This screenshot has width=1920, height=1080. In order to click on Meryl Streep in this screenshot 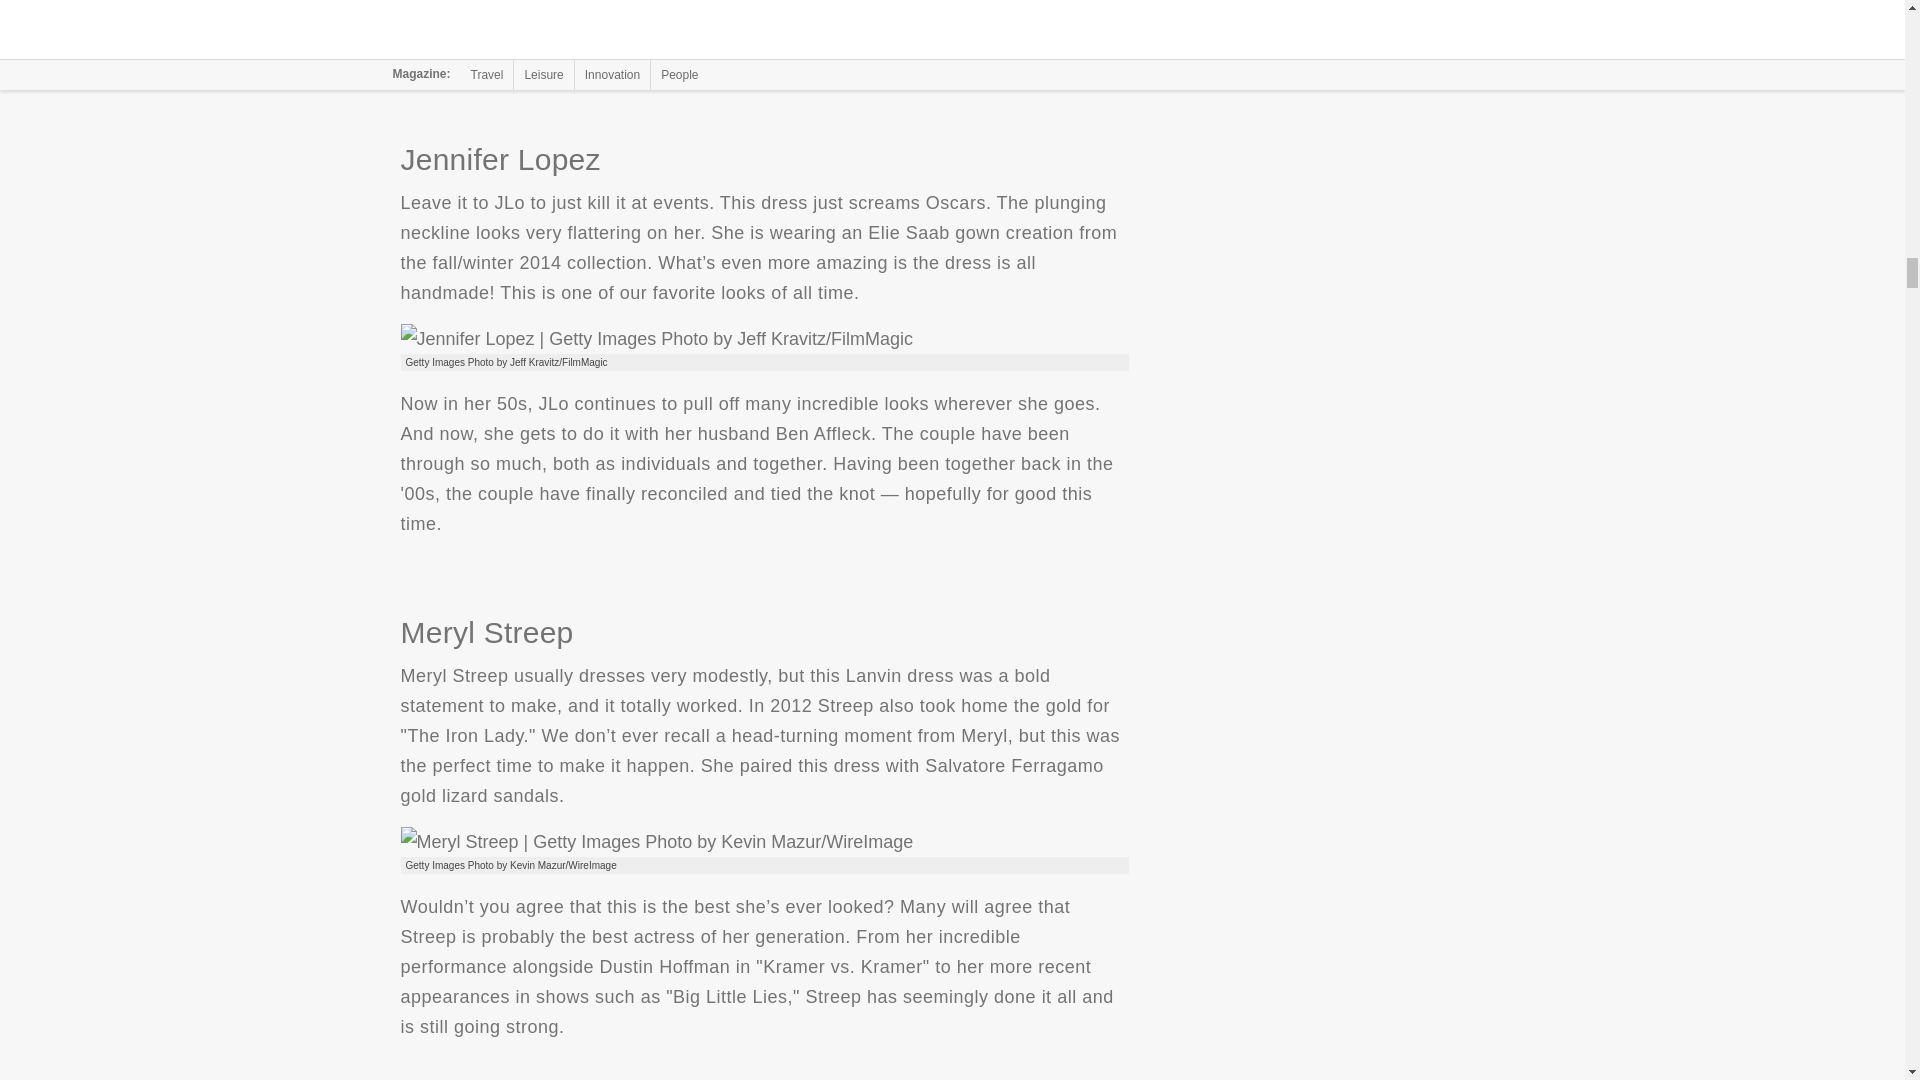, I will do `click(656, 842)`.